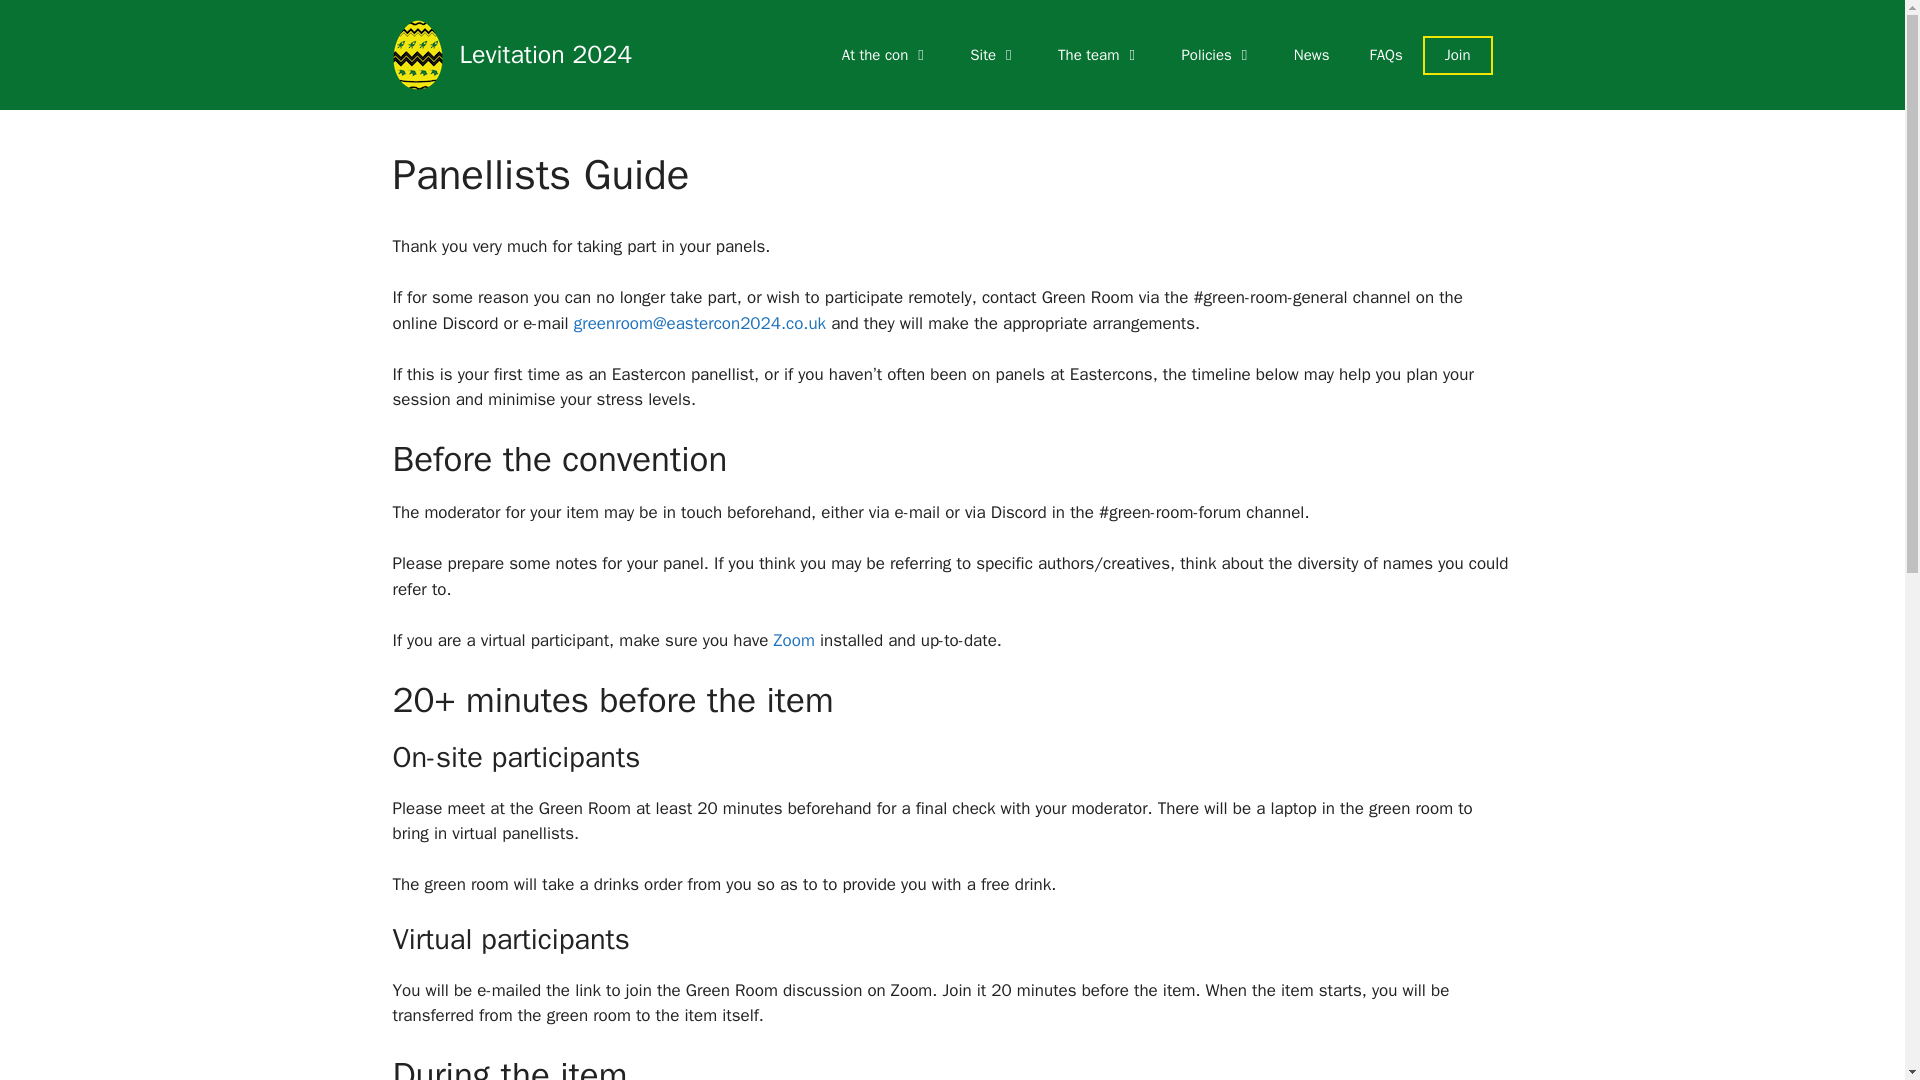  Describe the element at coordinates (1216, 54) in the screenshot. I see `Policies` at that location.